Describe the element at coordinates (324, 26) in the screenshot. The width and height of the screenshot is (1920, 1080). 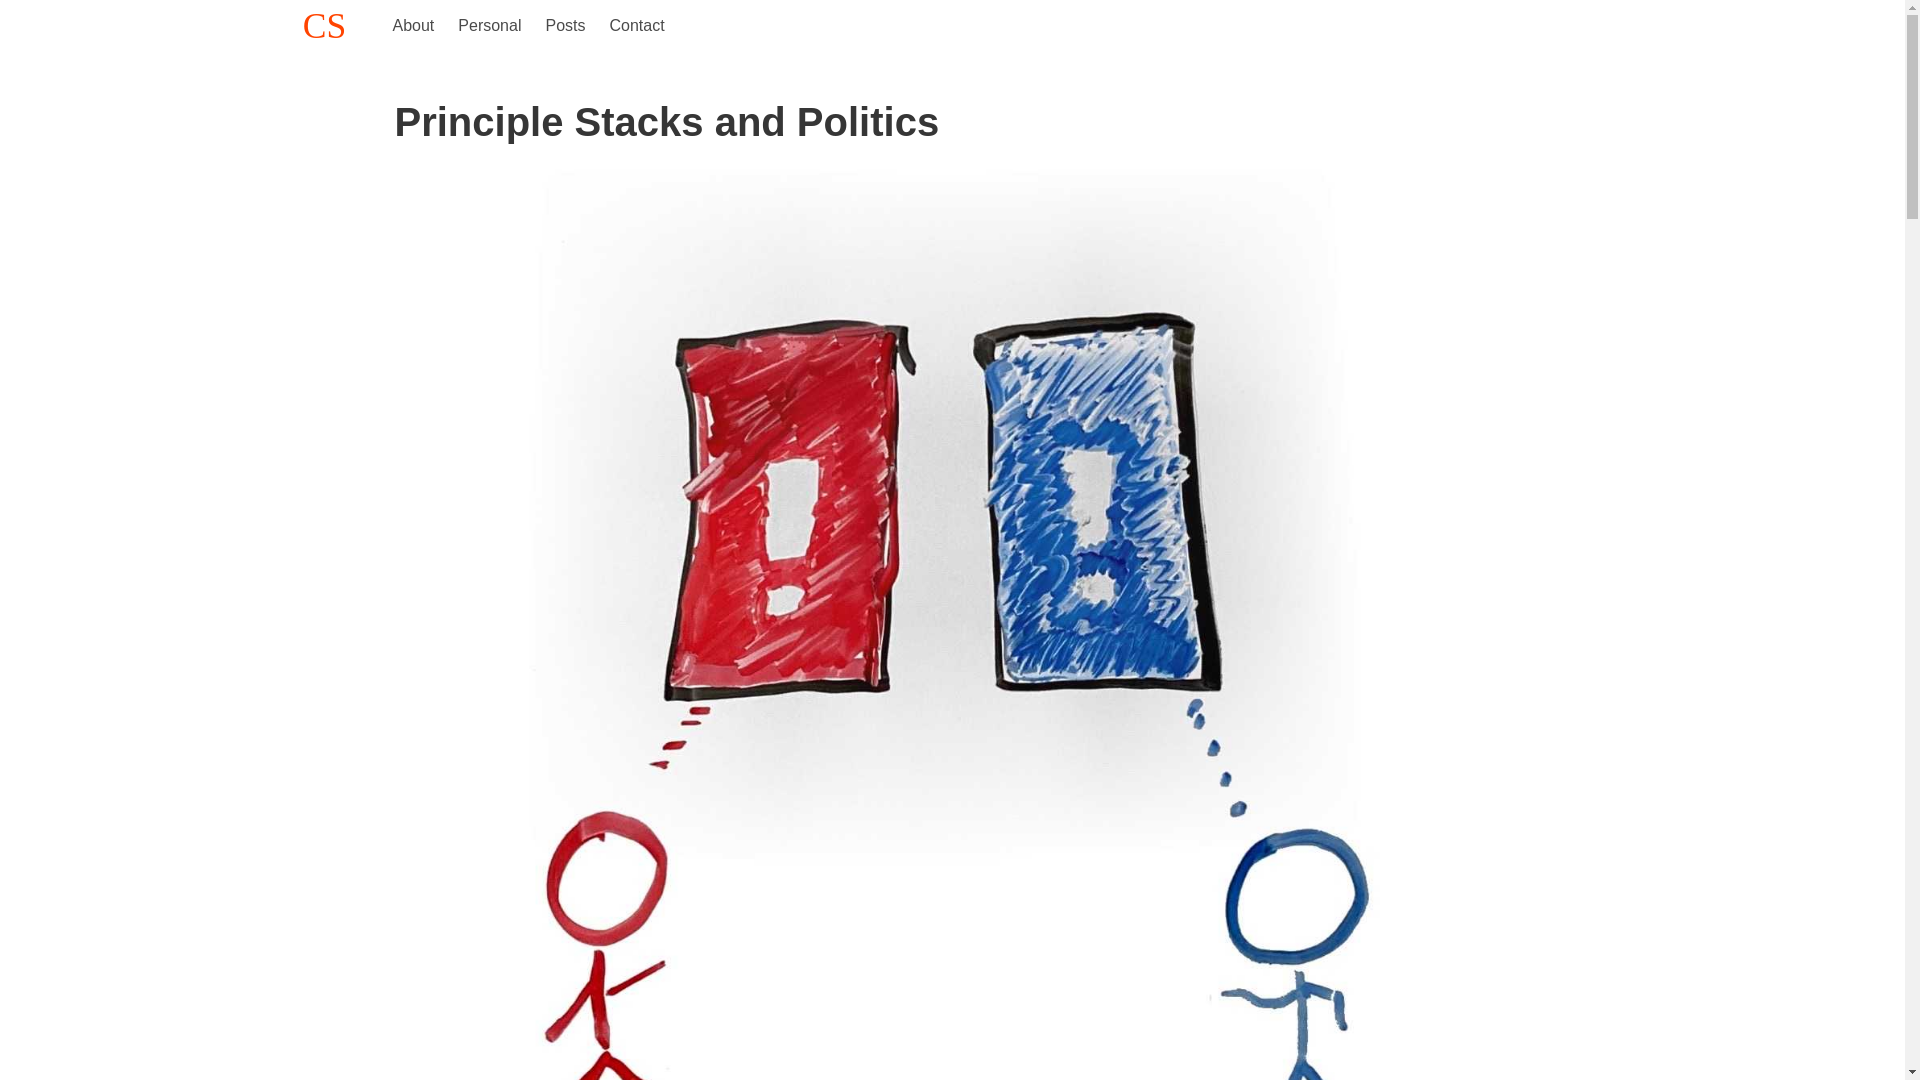
I see `Logo` at that location.